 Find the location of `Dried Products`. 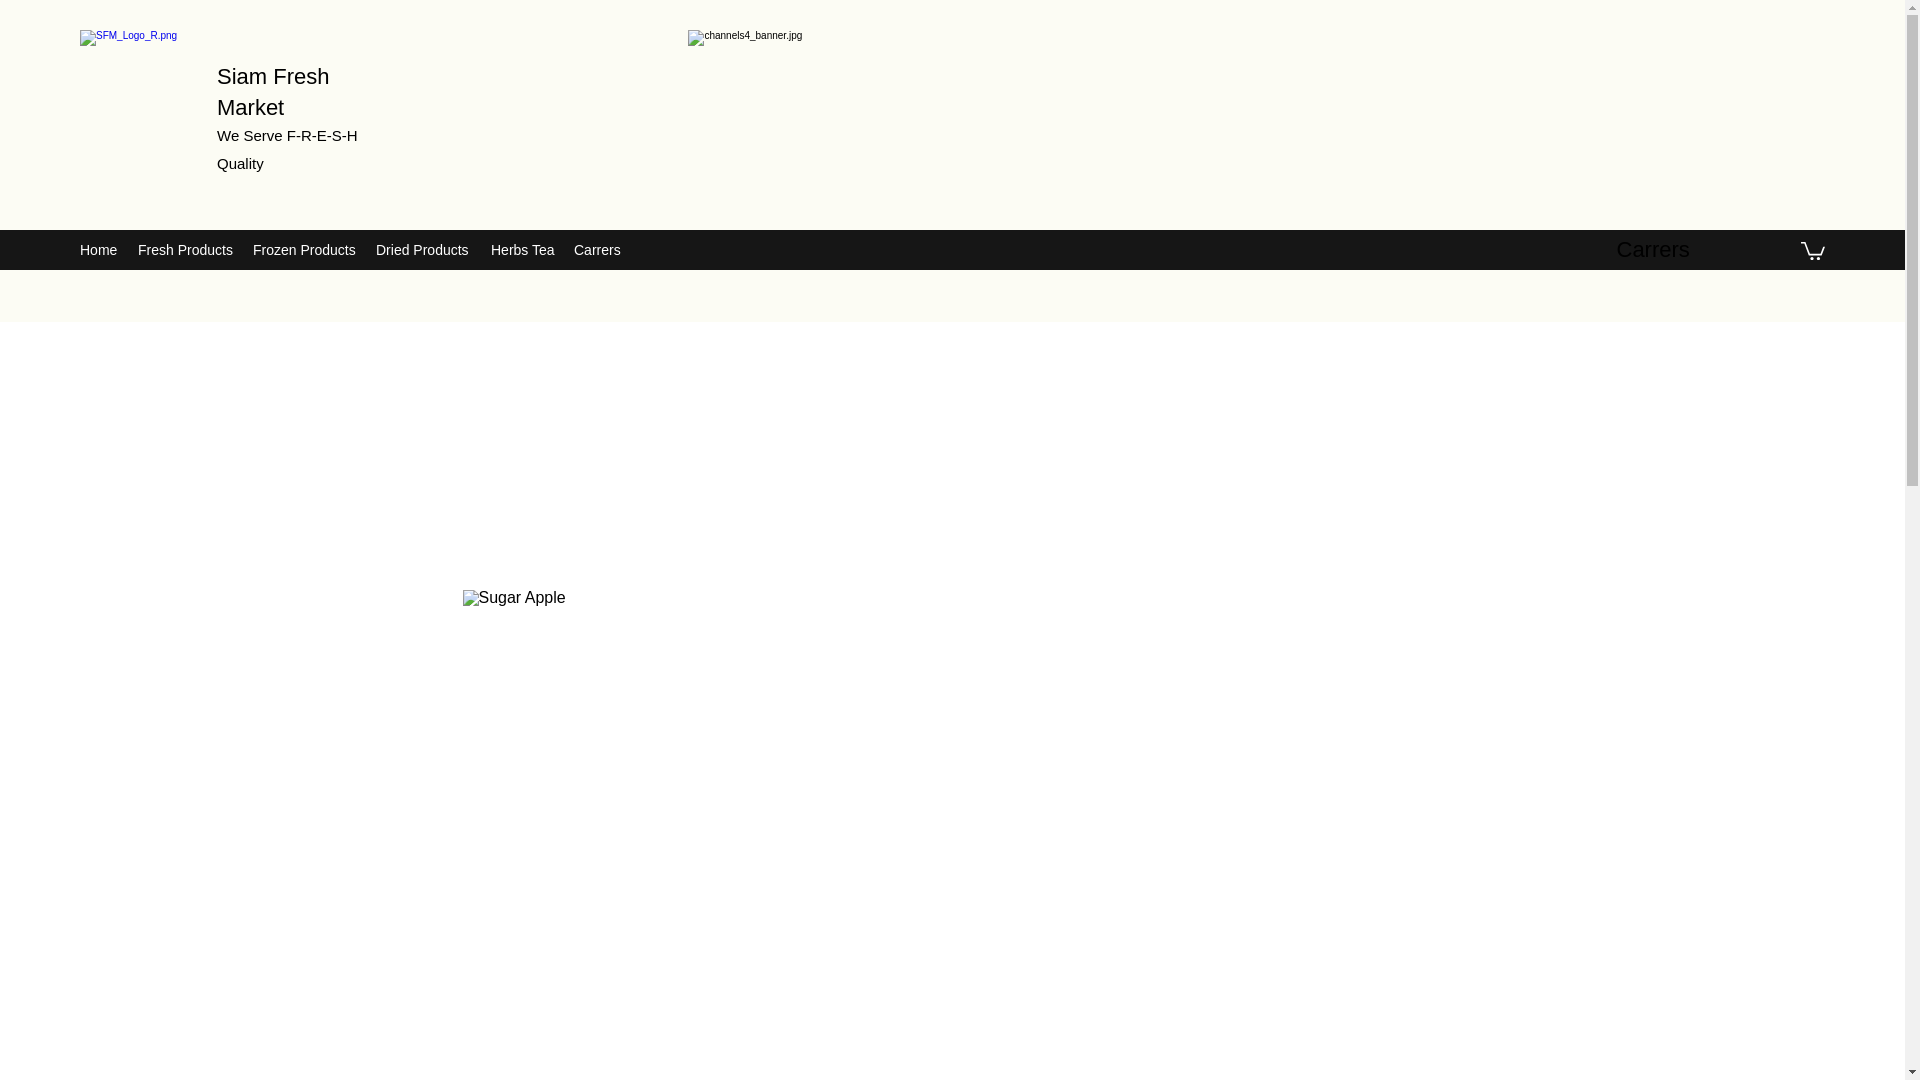

Dried Products is located at coordinates (424, 250).